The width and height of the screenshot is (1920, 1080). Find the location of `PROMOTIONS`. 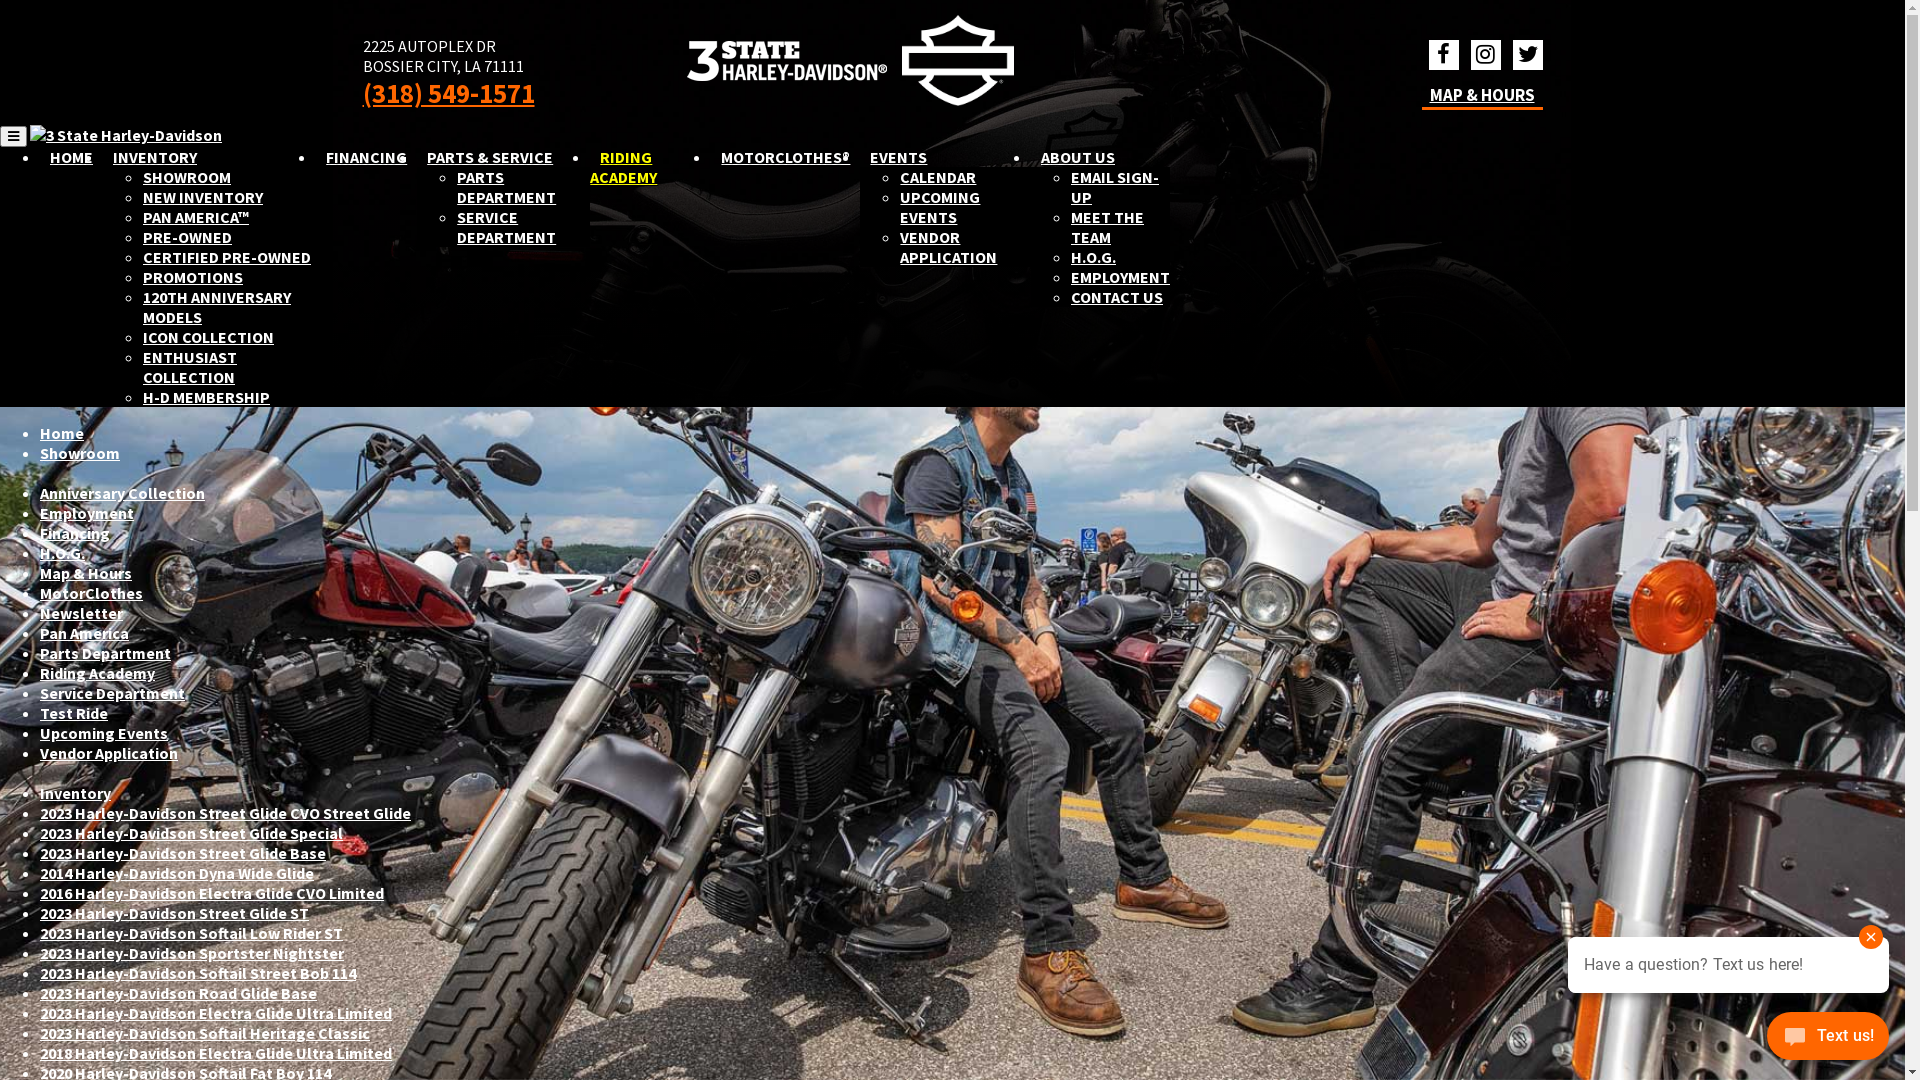

PROMOTIONS is located at coordinates (193, 277).